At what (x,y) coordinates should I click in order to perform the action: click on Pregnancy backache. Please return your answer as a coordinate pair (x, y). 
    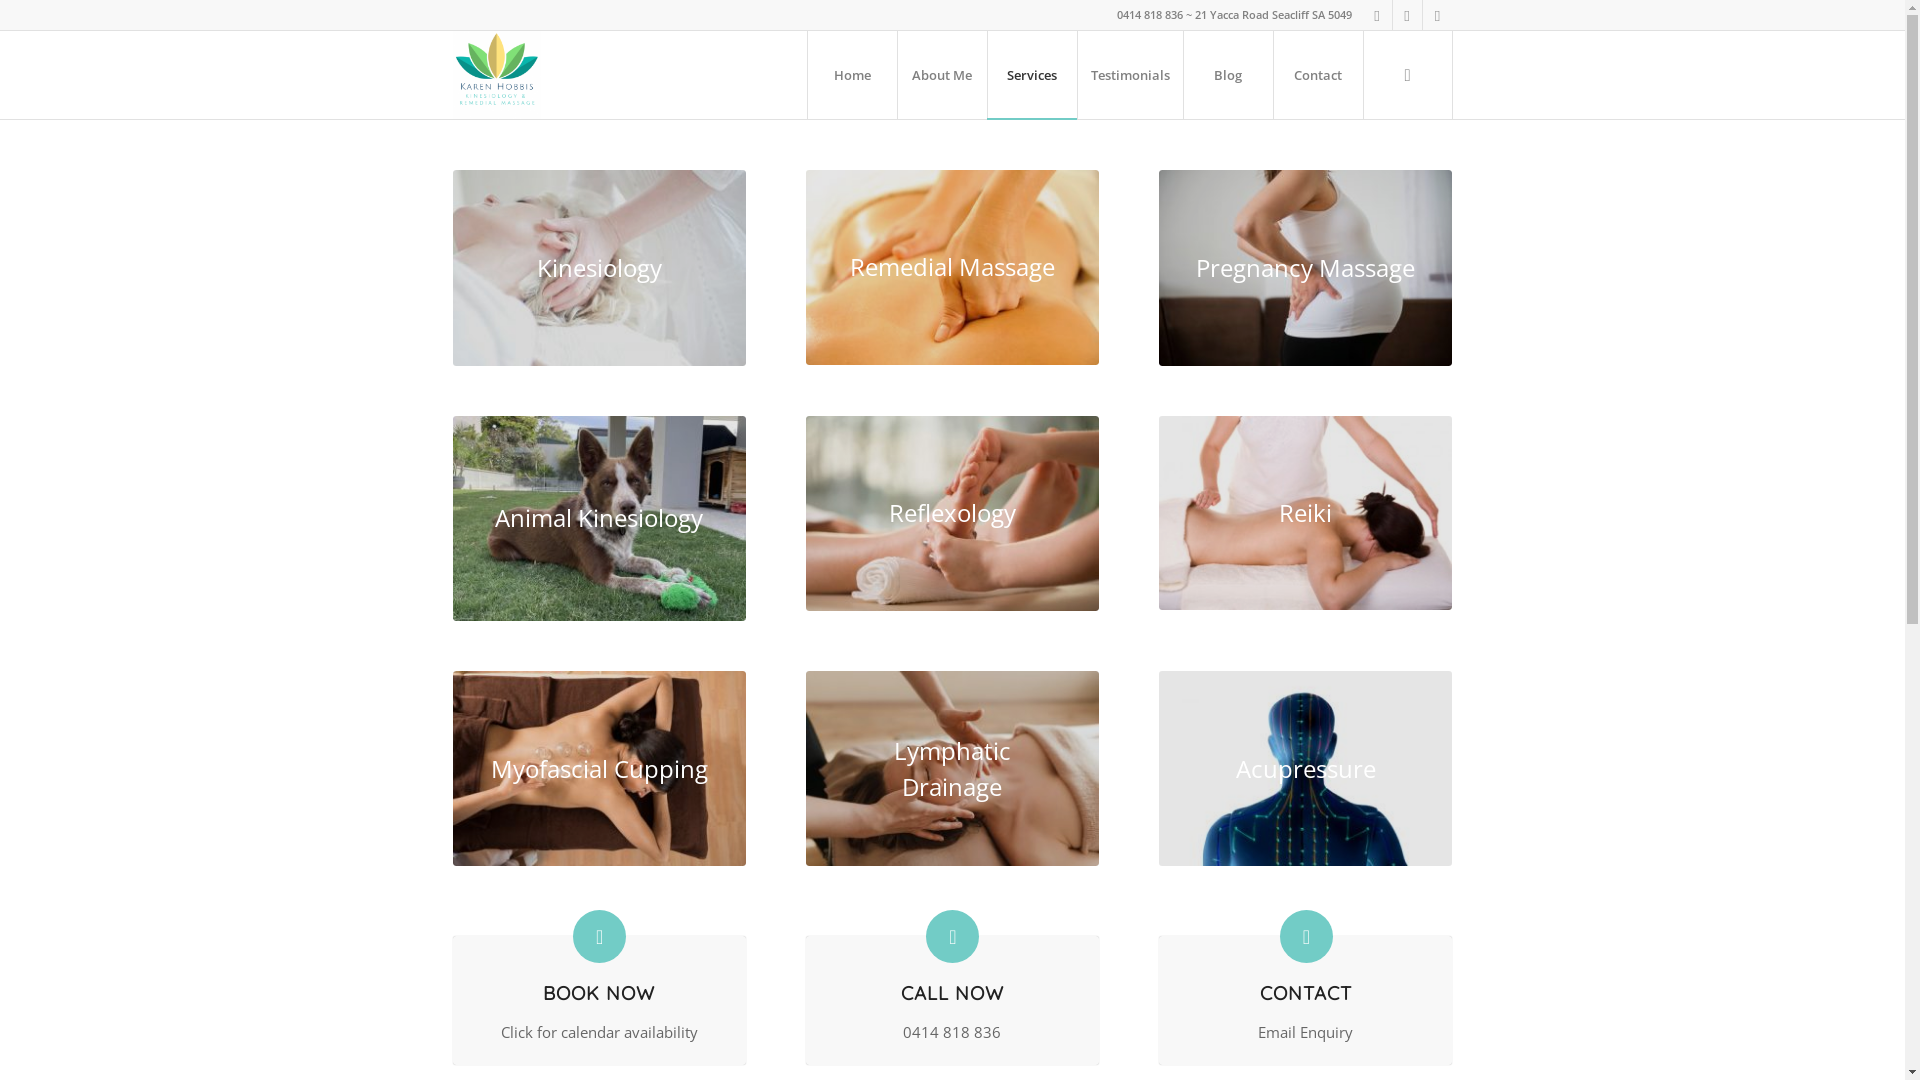
    Looking at the image, I should click on (1306, 268).